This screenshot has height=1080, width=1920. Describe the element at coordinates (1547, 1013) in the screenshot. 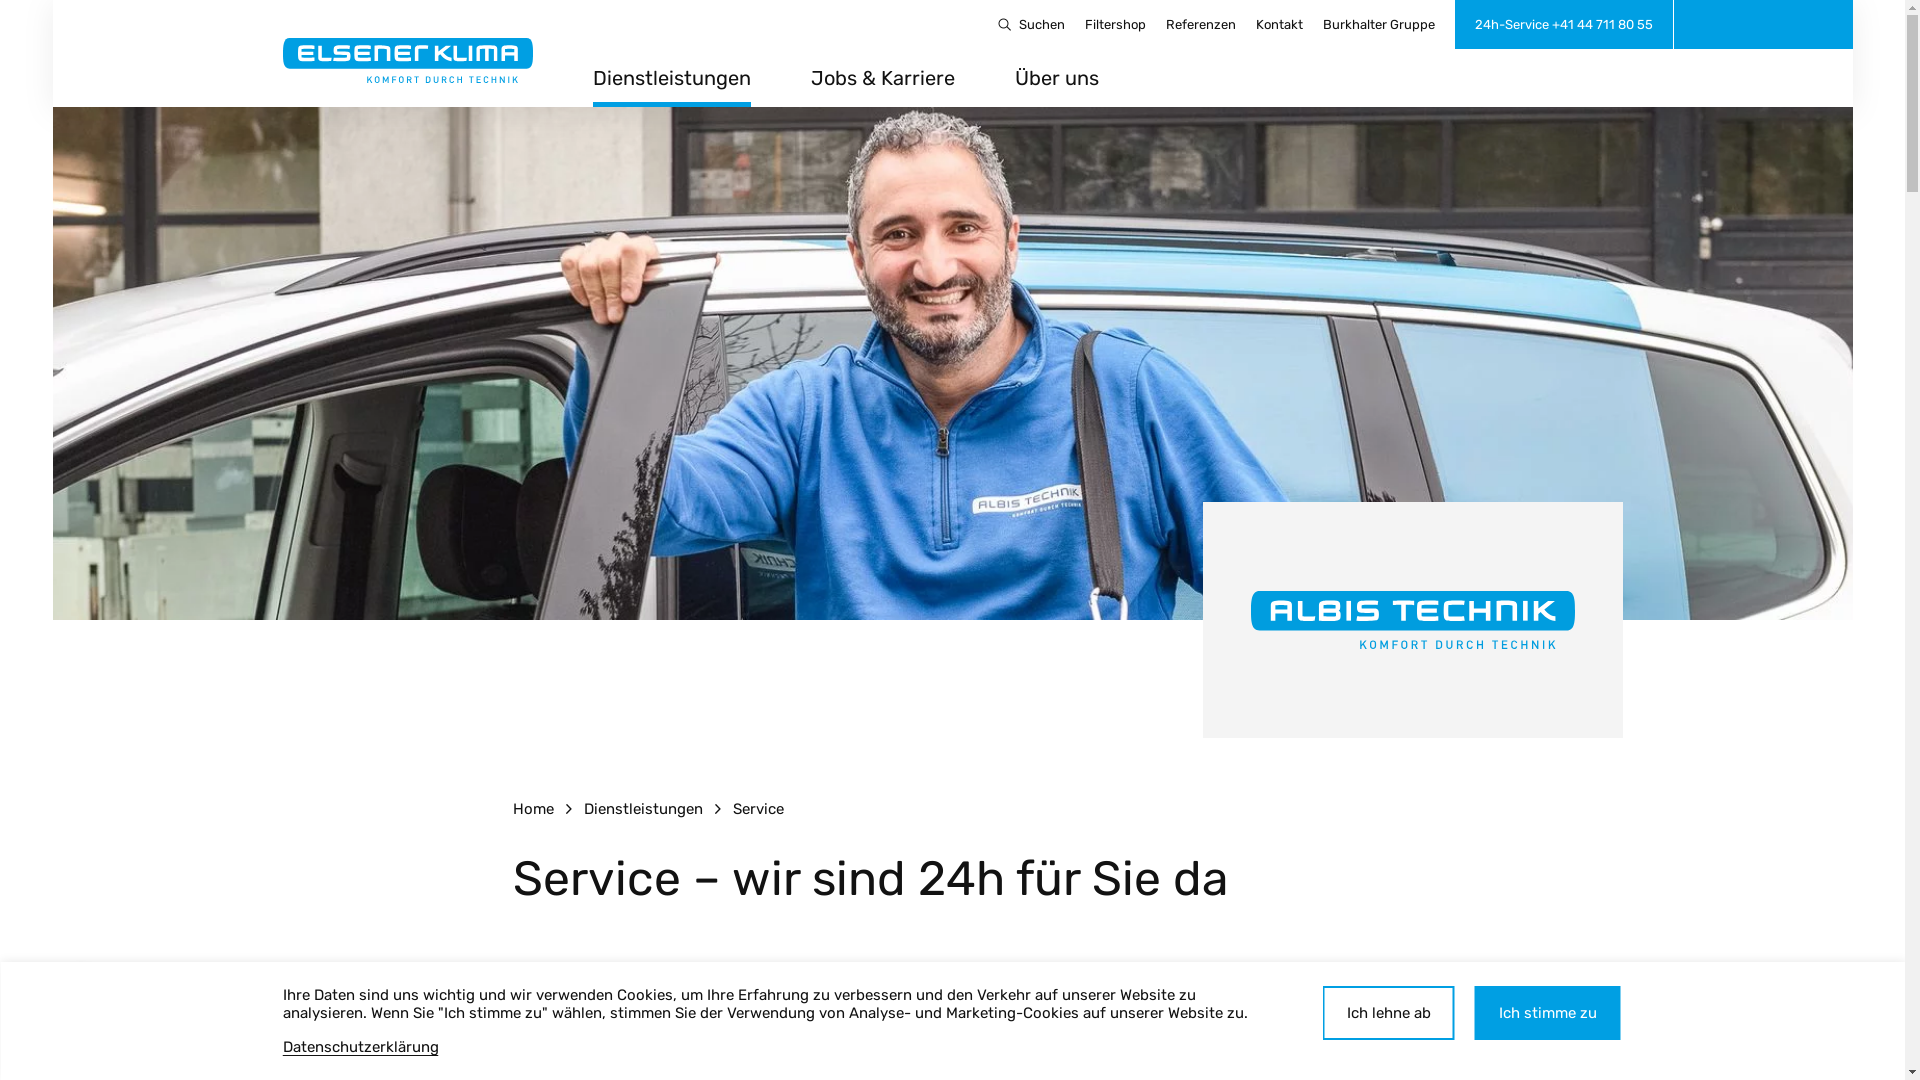

I see `Ich stimme zu` at that location.